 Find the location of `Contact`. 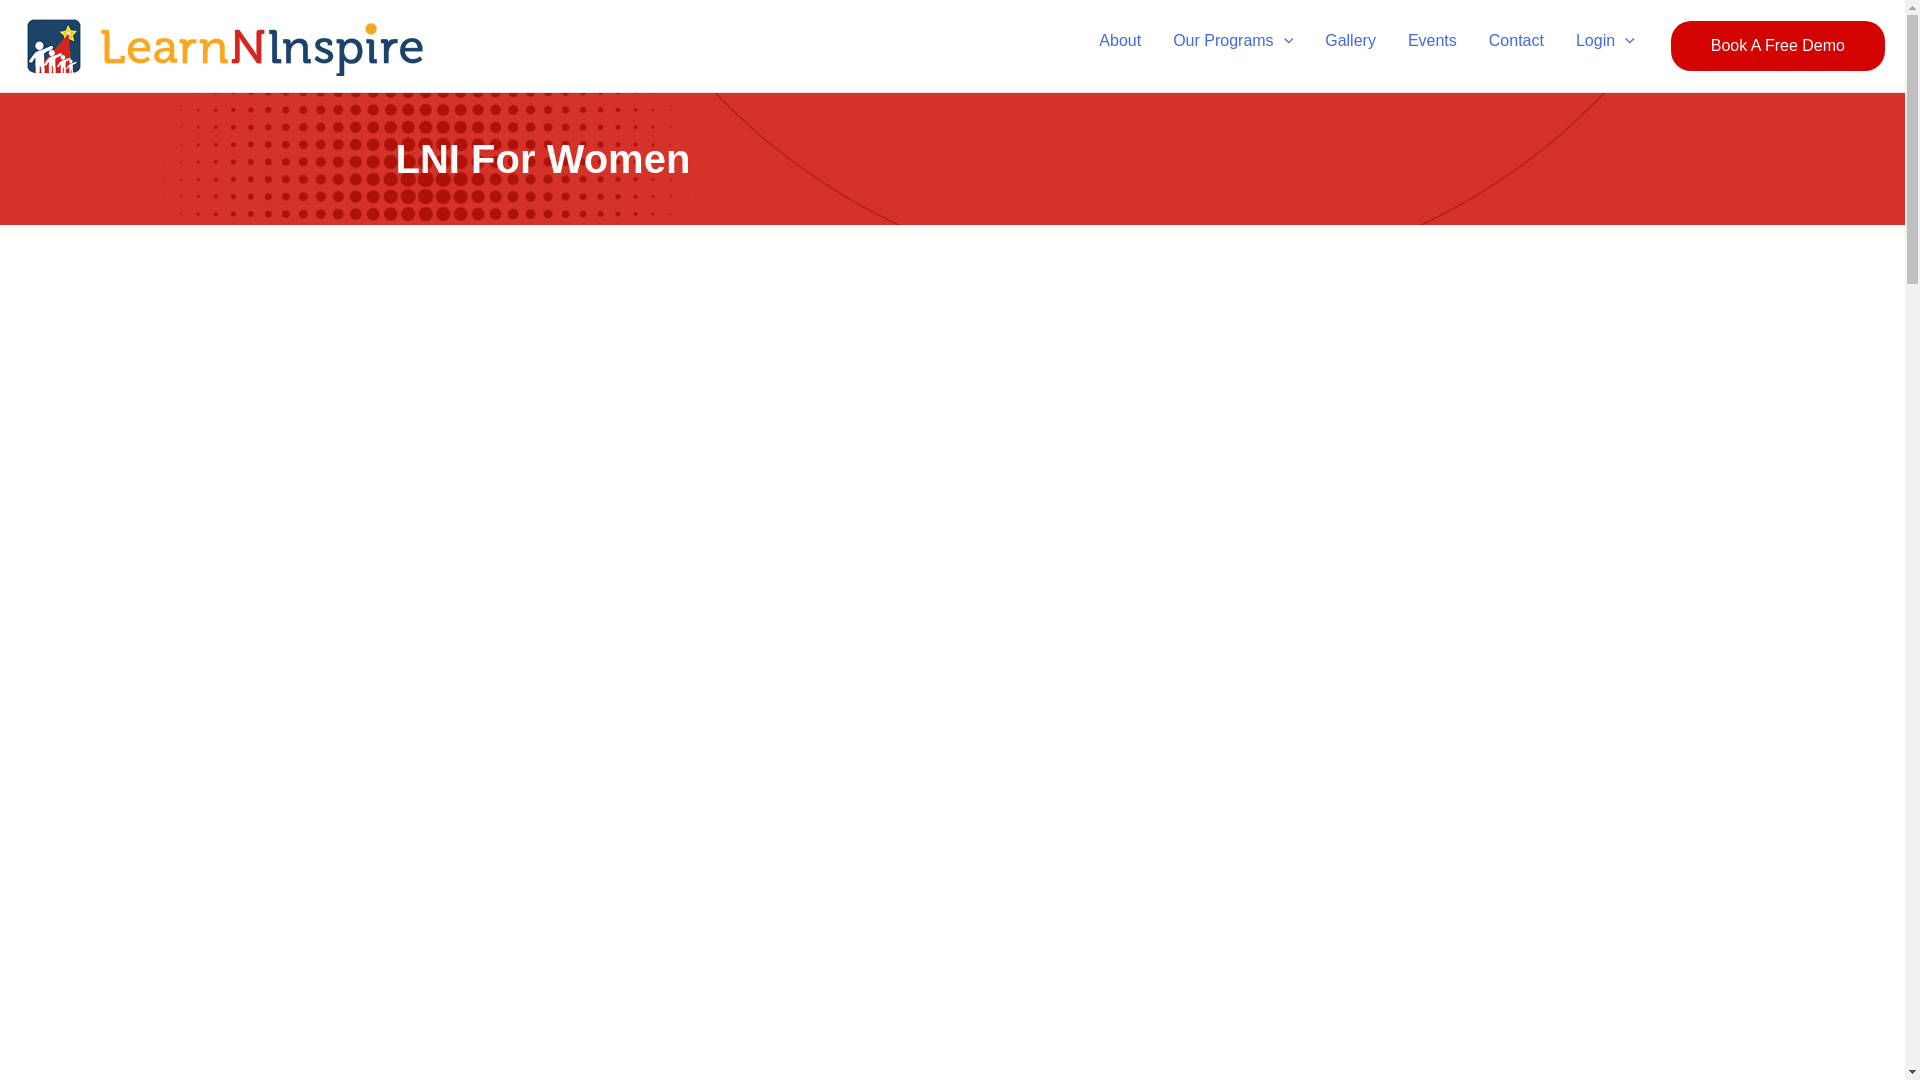

Contact is located at coordinates (1516, 50).